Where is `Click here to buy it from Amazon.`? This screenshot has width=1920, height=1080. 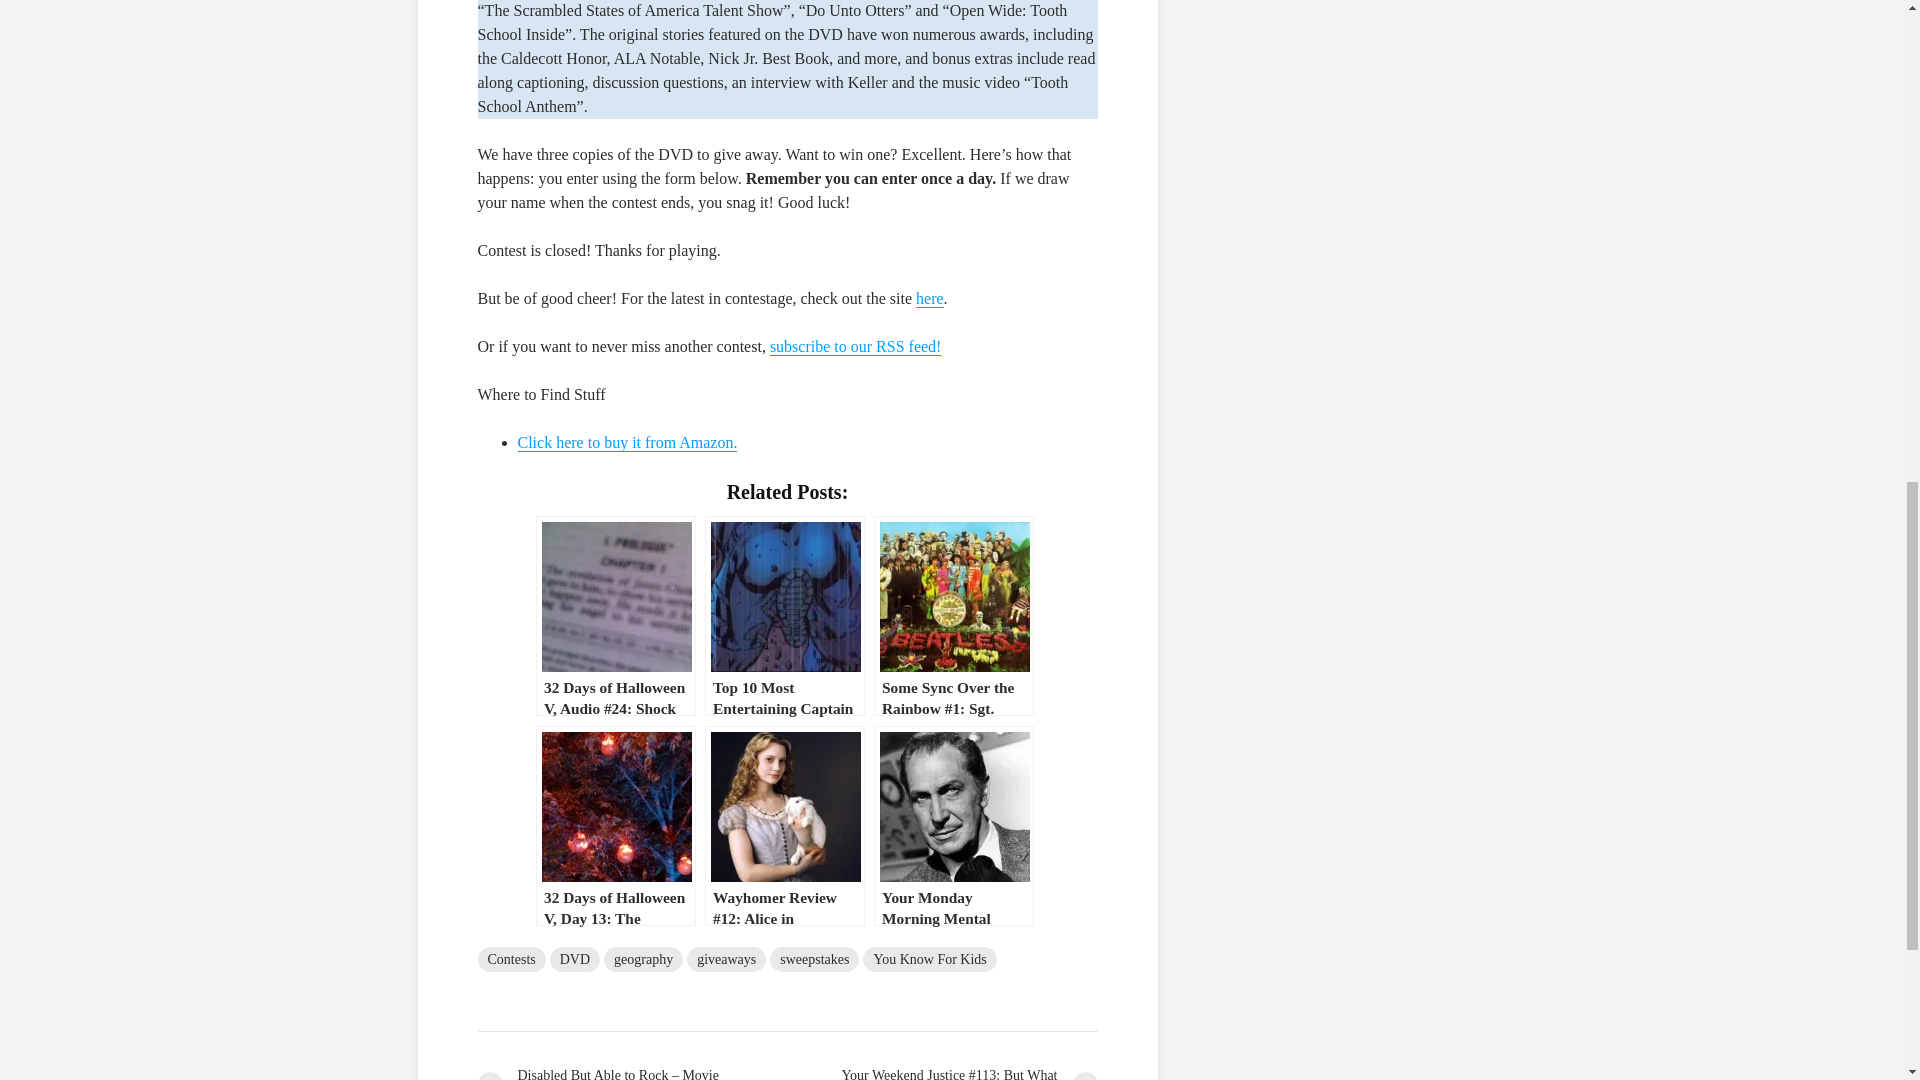 Click here to buy it from Amazon. is located at coordinates (628, 443).